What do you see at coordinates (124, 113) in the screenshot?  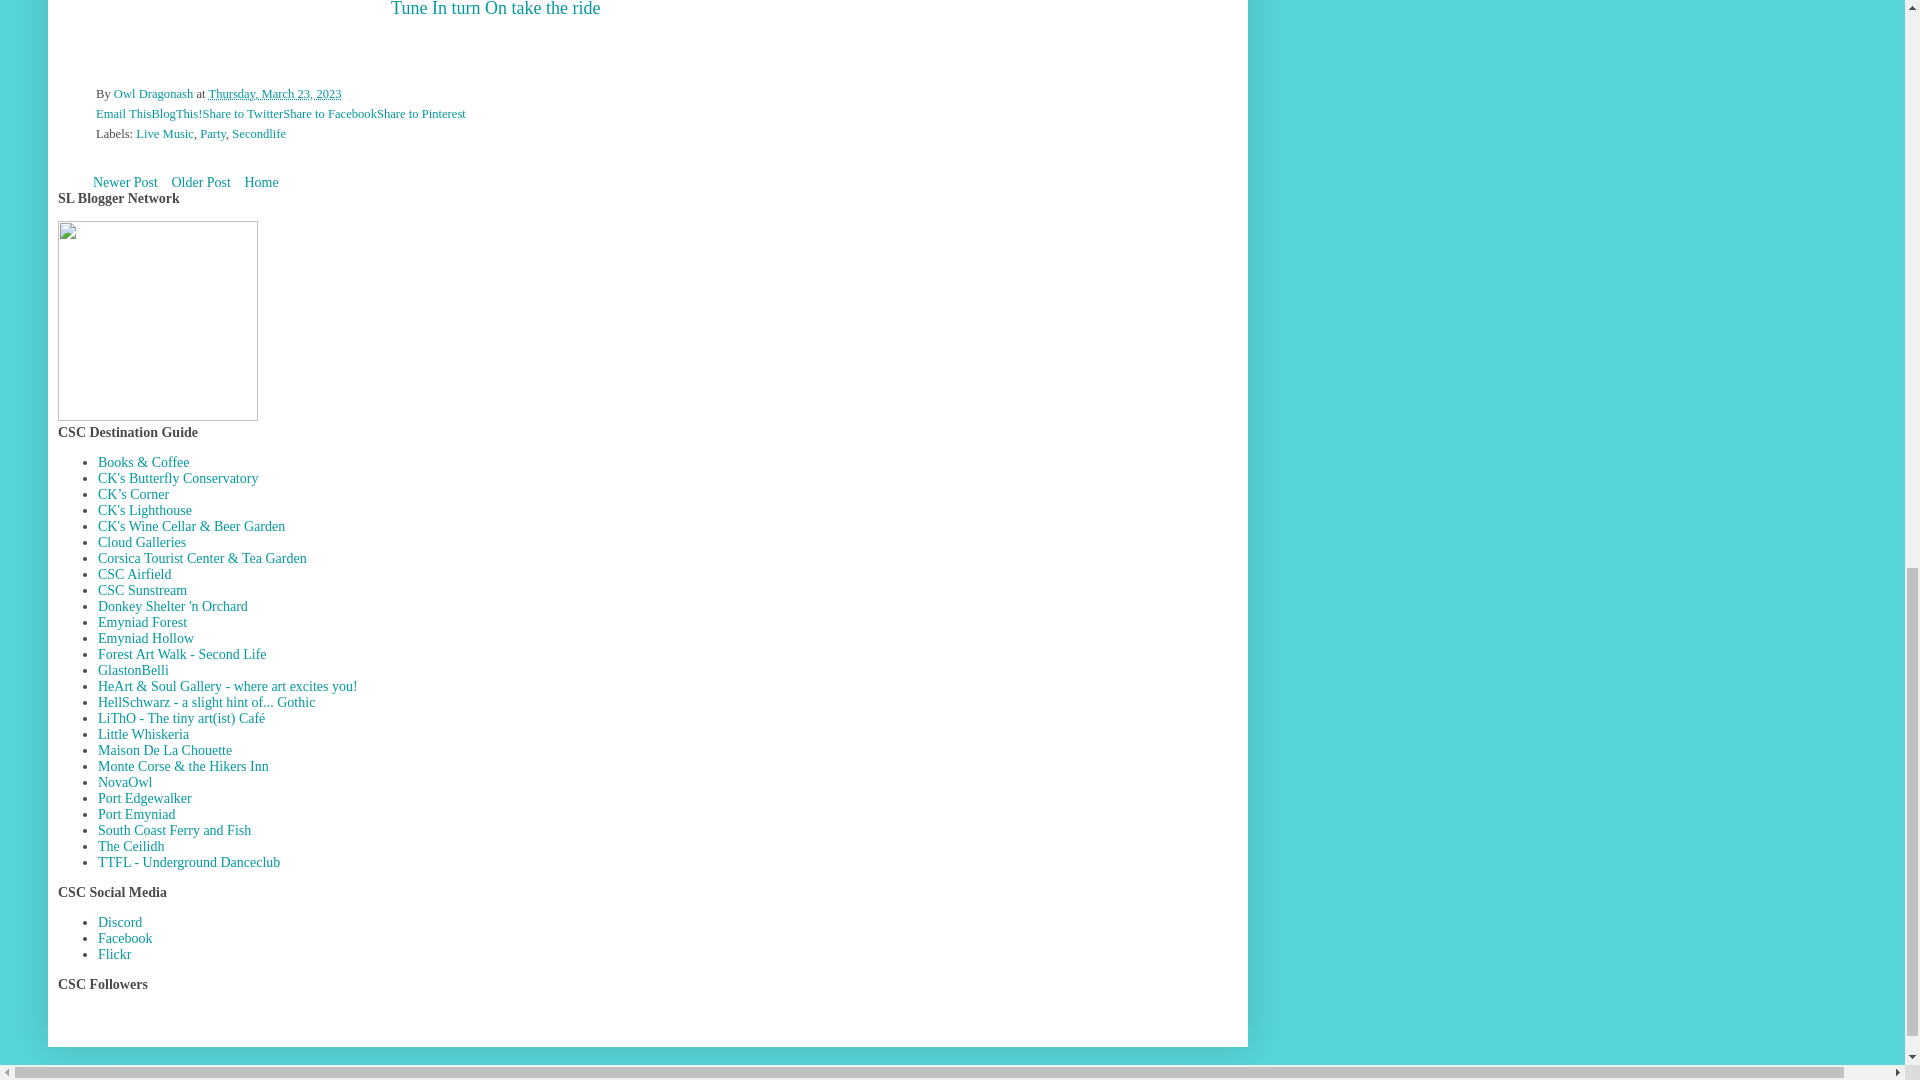 I see `Email This` at bounding box center [124, 113].